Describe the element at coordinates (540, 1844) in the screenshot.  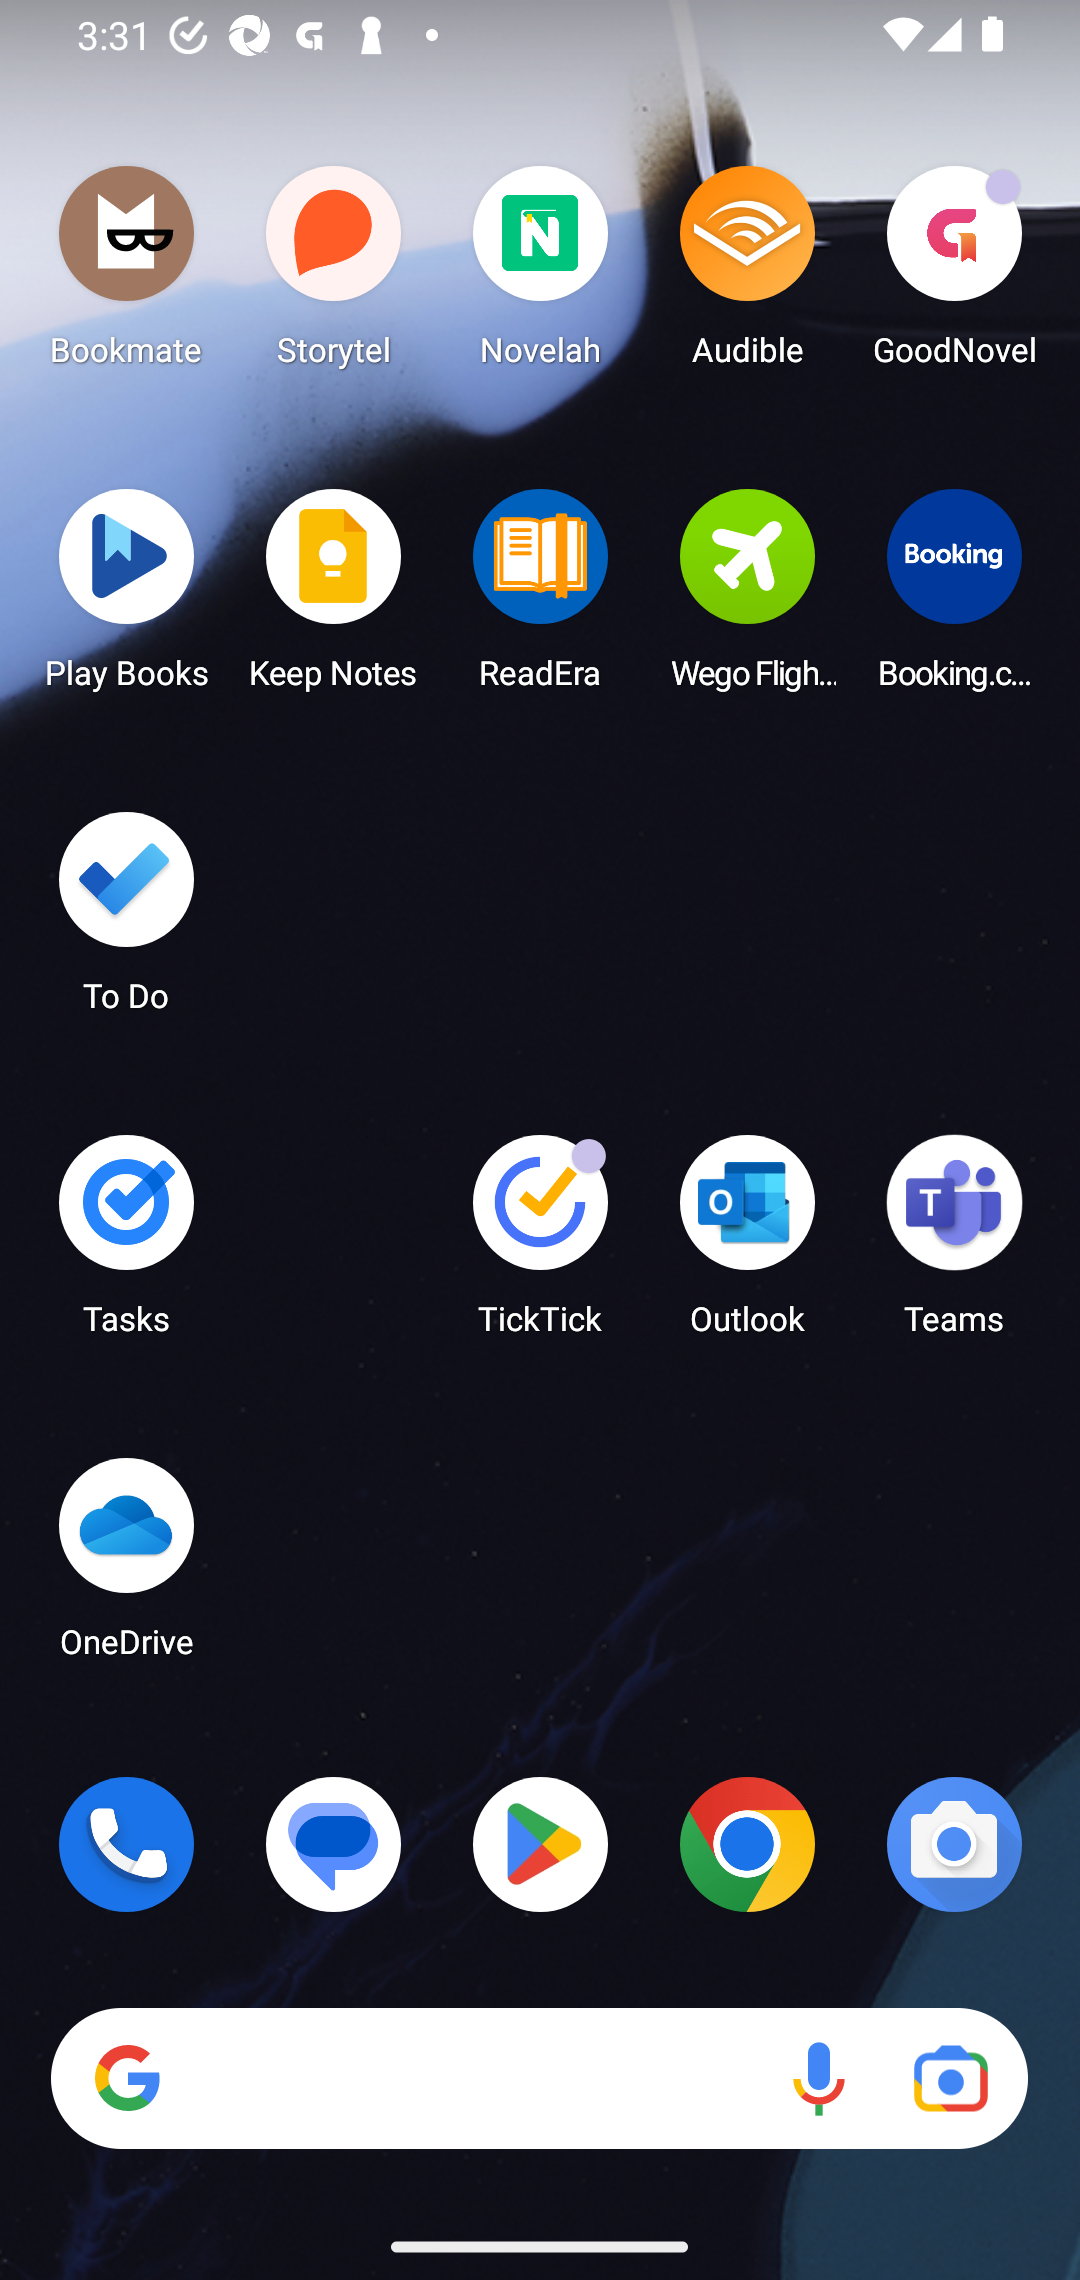
I see `Play Store` at that location.